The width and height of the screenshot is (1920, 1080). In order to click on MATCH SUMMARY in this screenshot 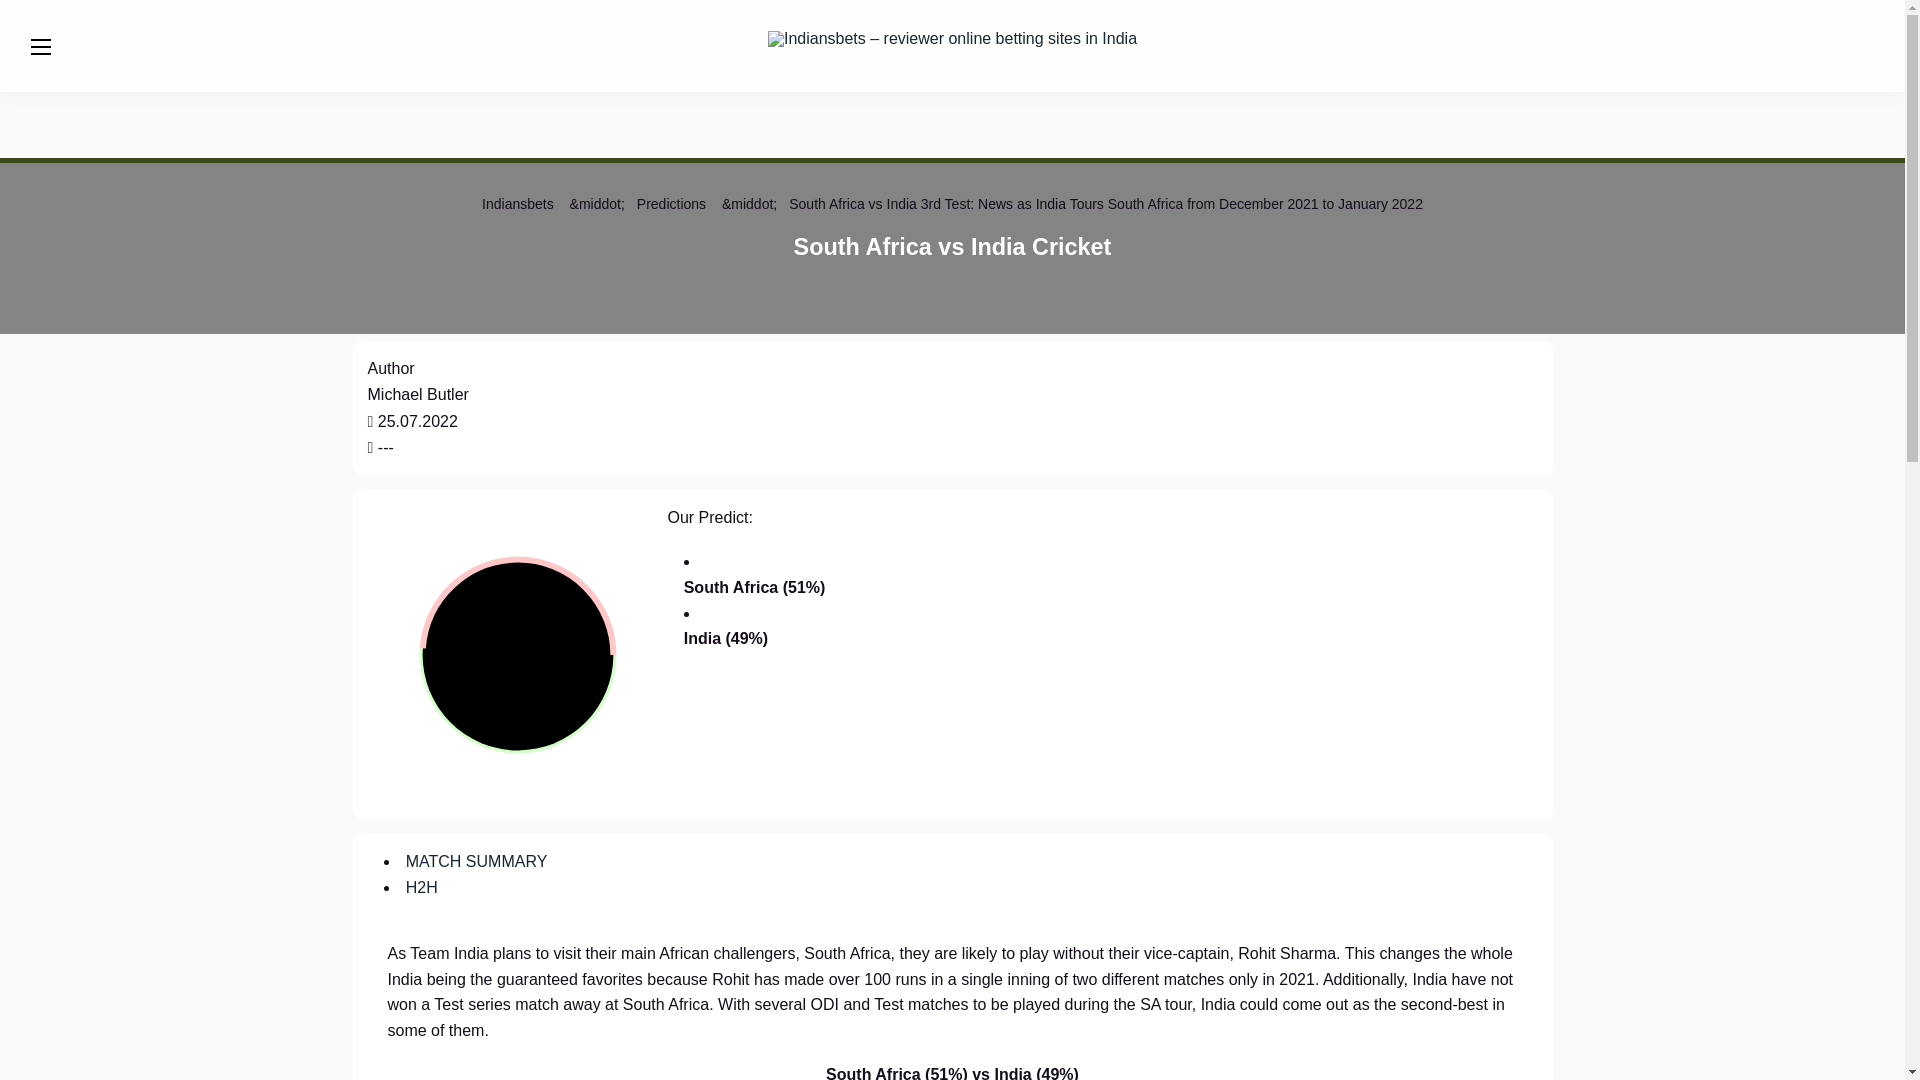, I will do `click(476, 862)`.